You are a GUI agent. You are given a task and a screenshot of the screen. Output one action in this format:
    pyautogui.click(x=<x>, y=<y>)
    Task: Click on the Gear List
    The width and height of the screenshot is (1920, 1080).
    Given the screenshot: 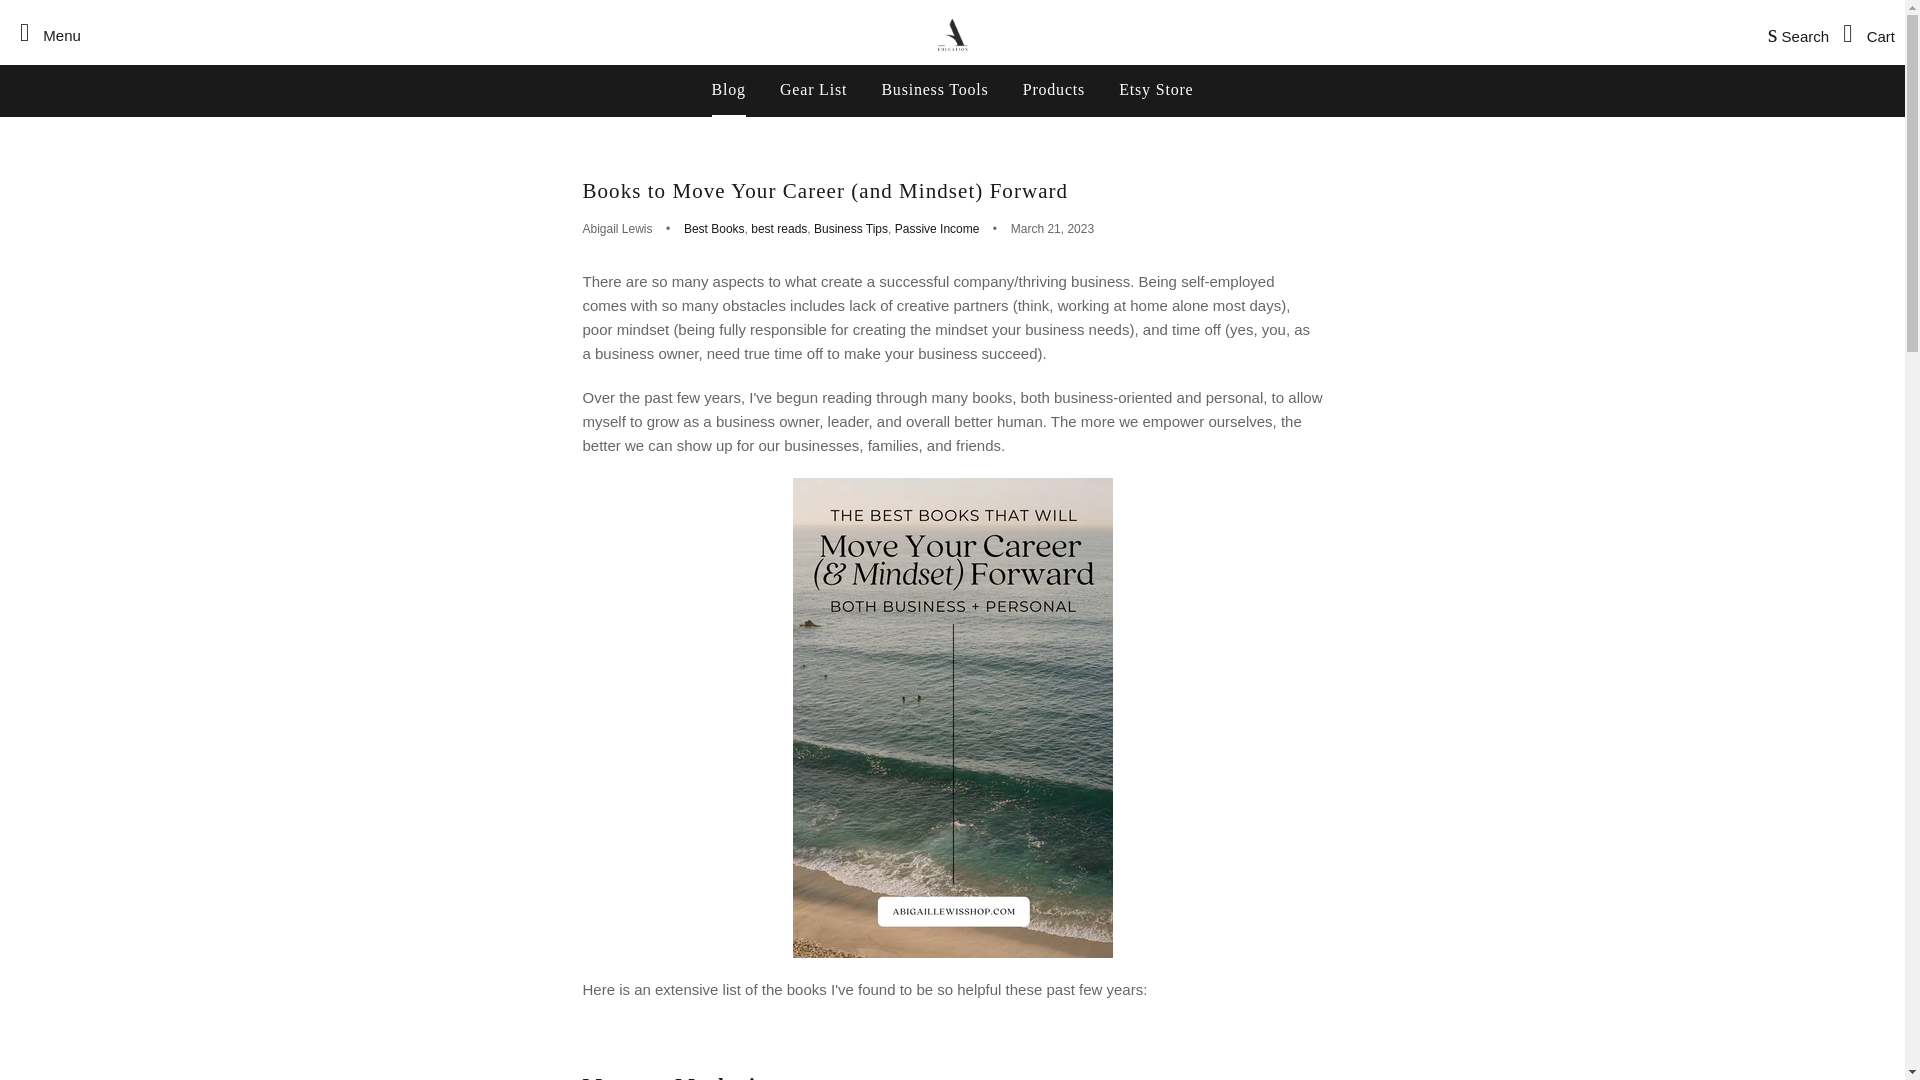 What is the action you would take?
    pyautogui.click(x=813, y=89)
    